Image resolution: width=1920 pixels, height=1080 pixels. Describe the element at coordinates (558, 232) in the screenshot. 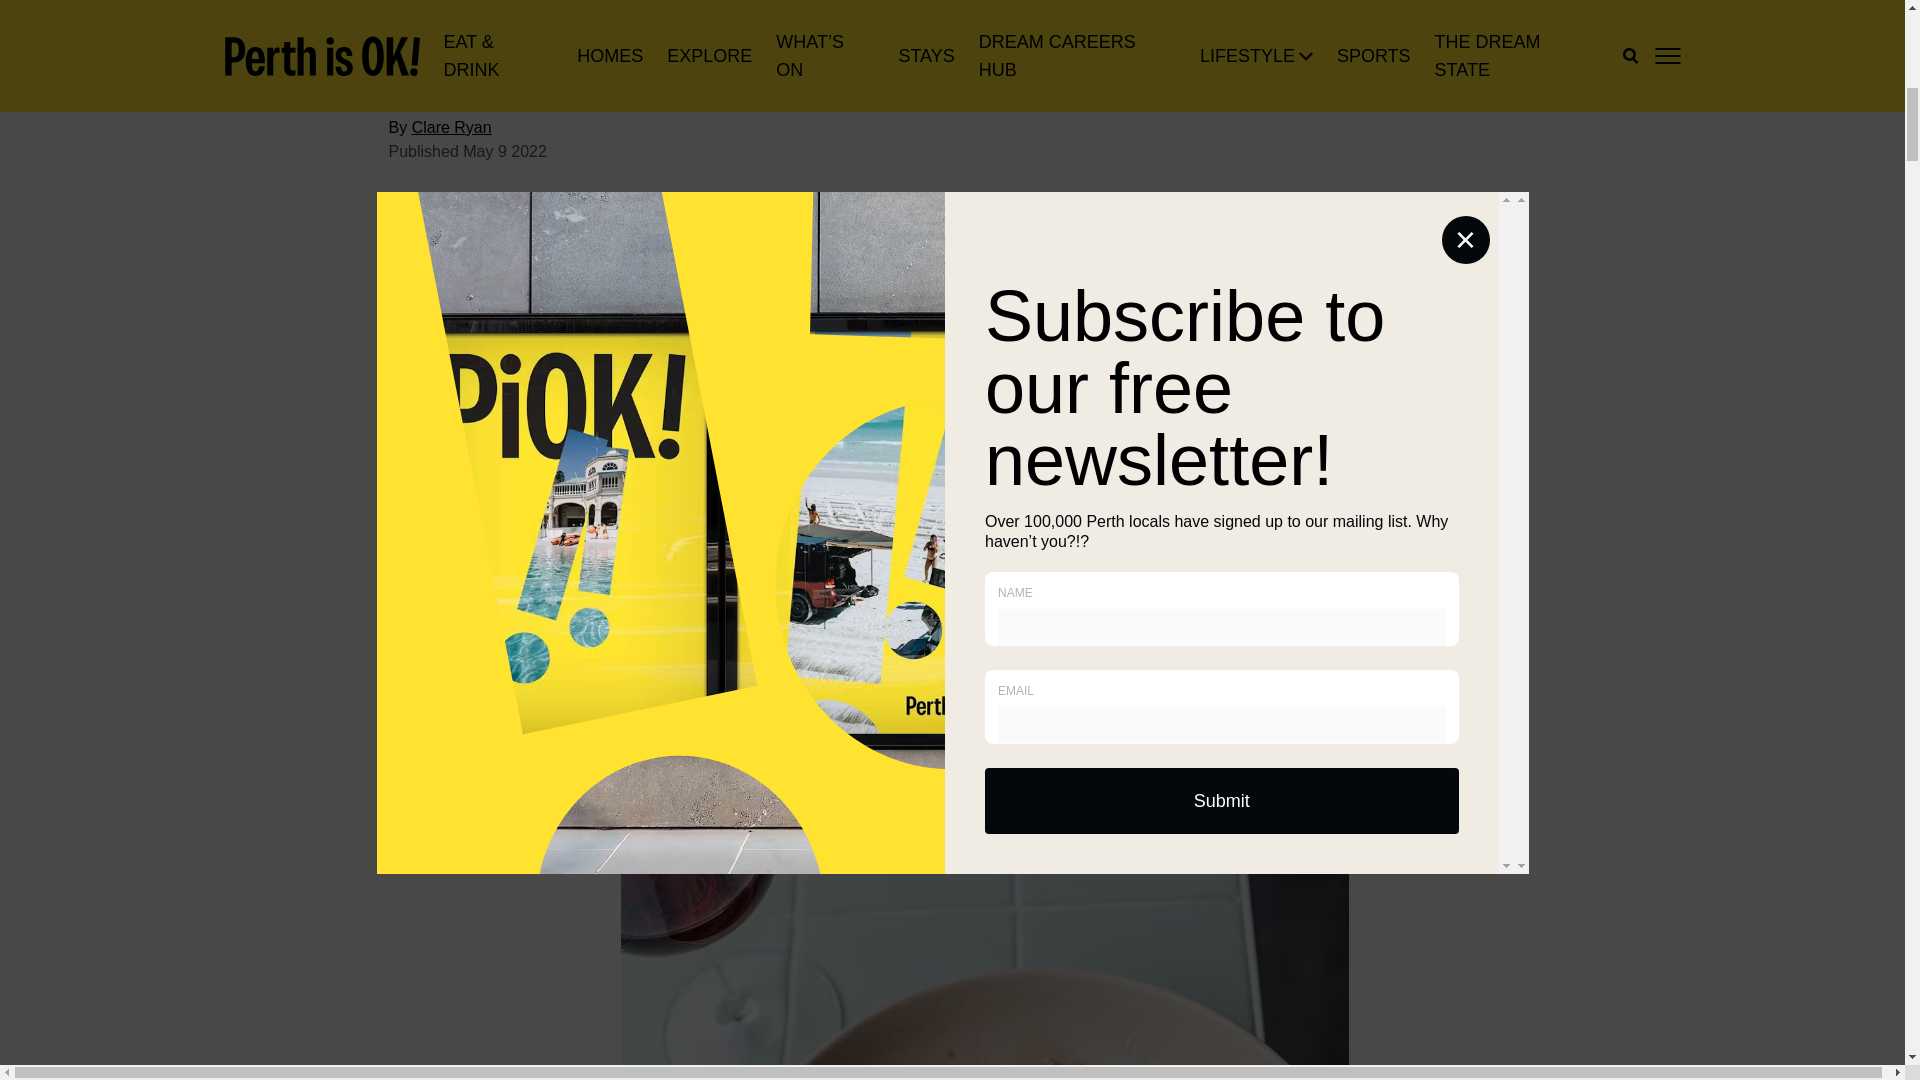

I see `Copy URL` at that location.